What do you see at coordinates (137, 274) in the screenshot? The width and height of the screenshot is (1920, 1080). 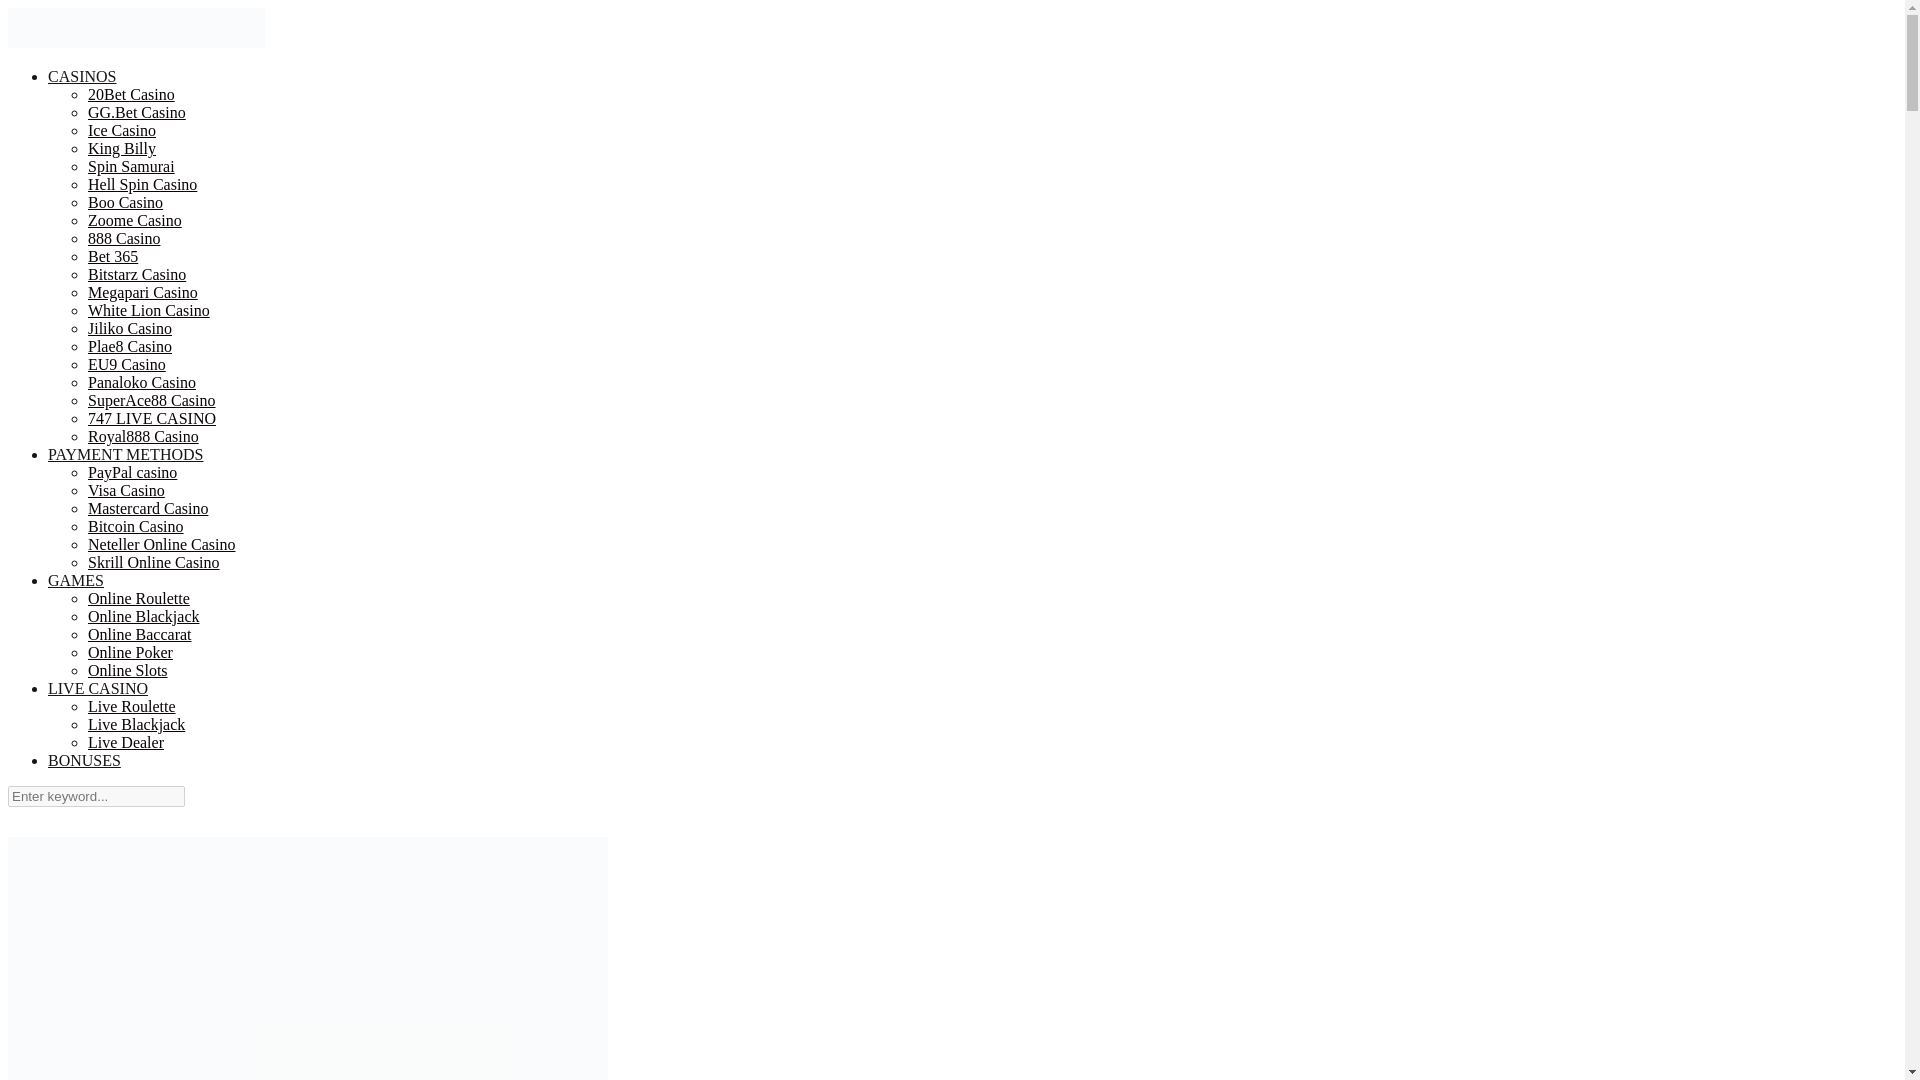 I see `Bitstarz Casino` at bounding box center [137, 274].